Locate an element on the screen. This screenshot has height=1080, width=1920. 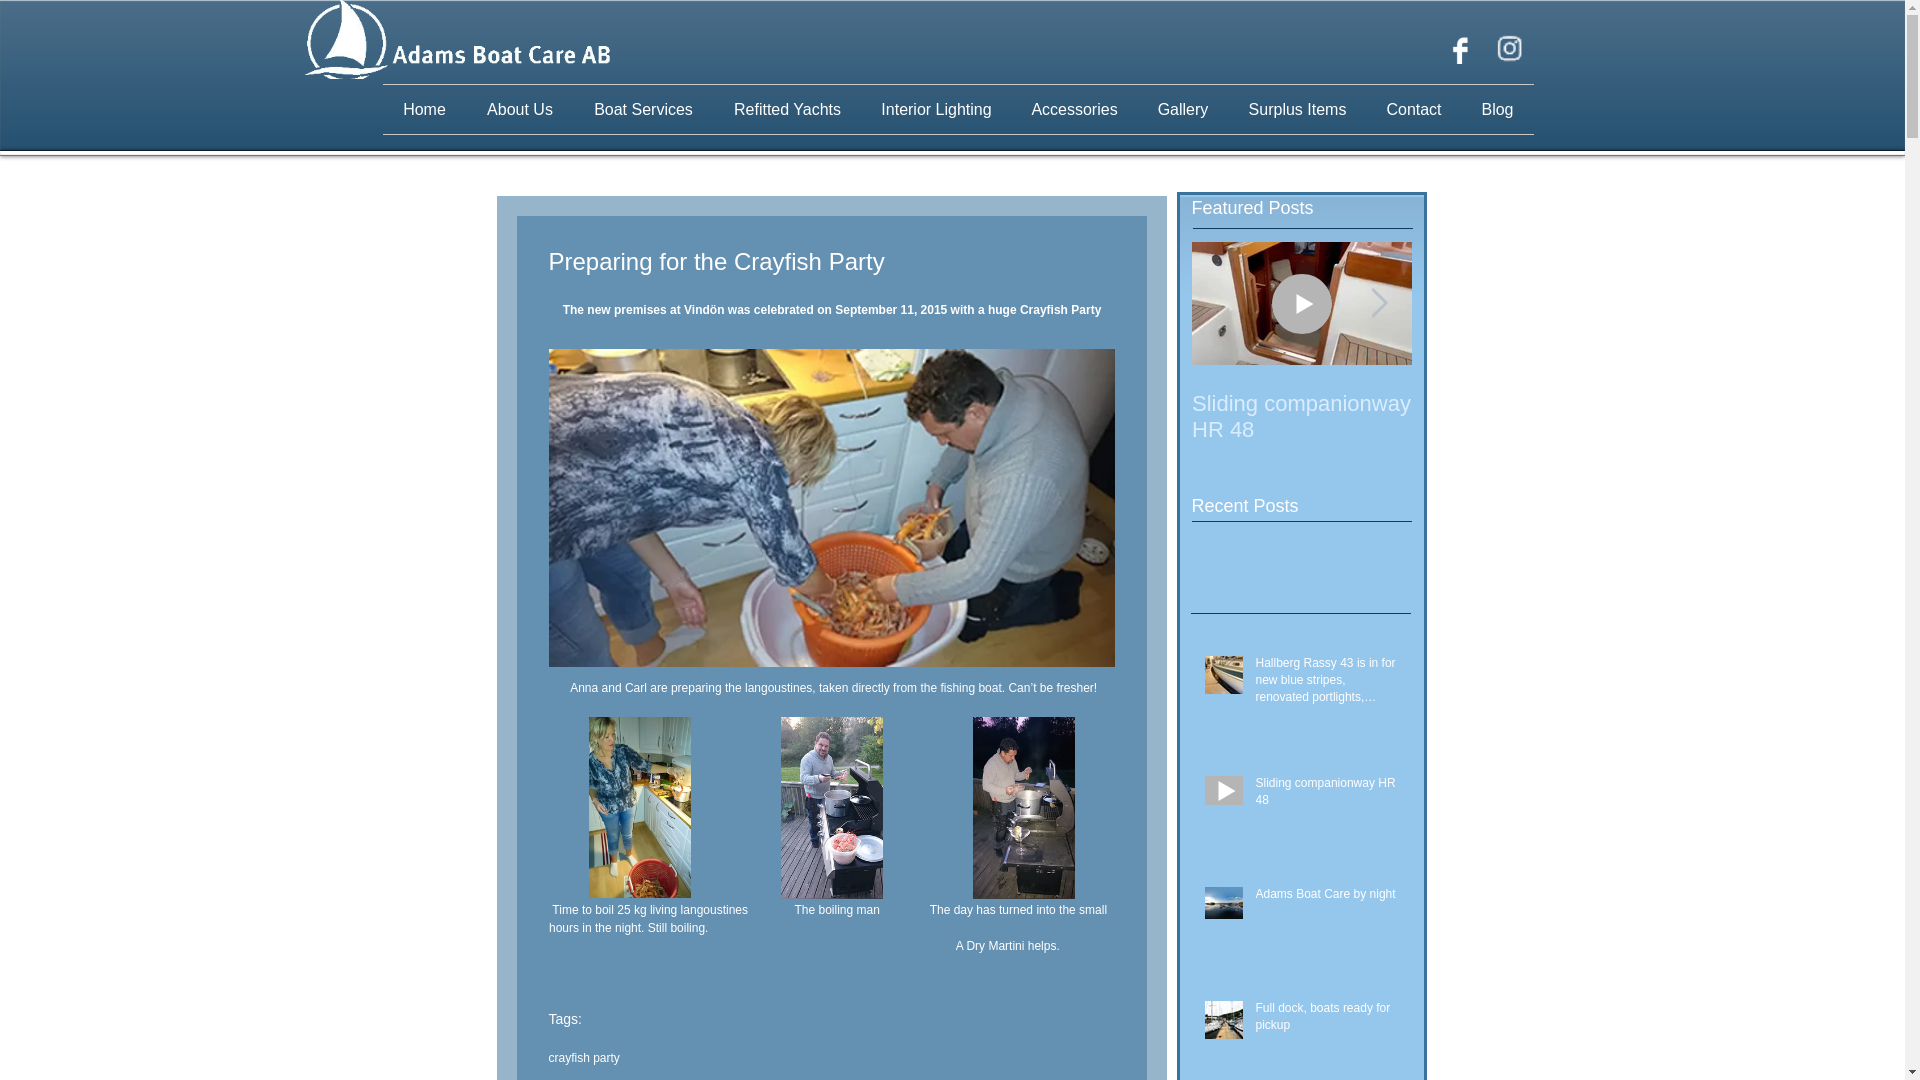
Instagram-5.gif is located at coordinates (1510, 50).